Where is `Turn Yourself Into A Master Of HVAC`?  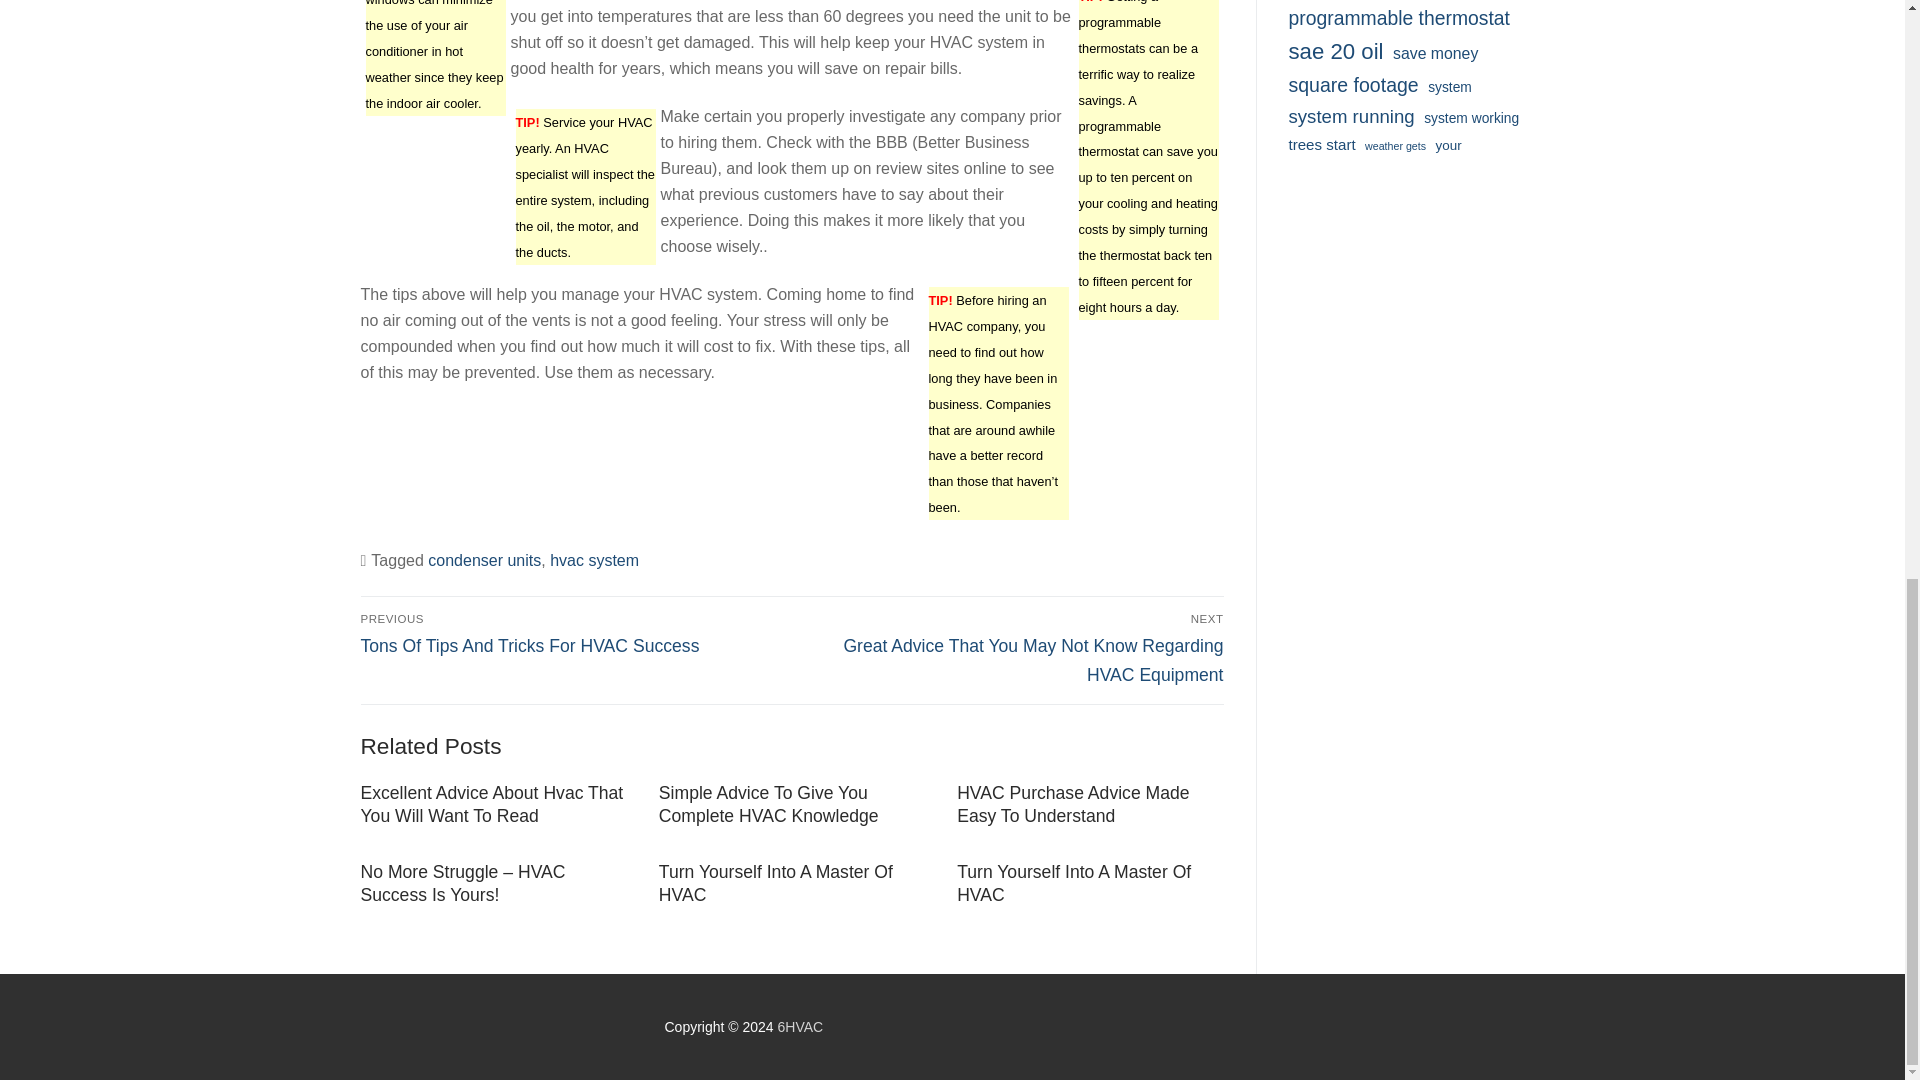 Turn Yourself Into A Master Of HVAC is located at coordinates (775, 883).